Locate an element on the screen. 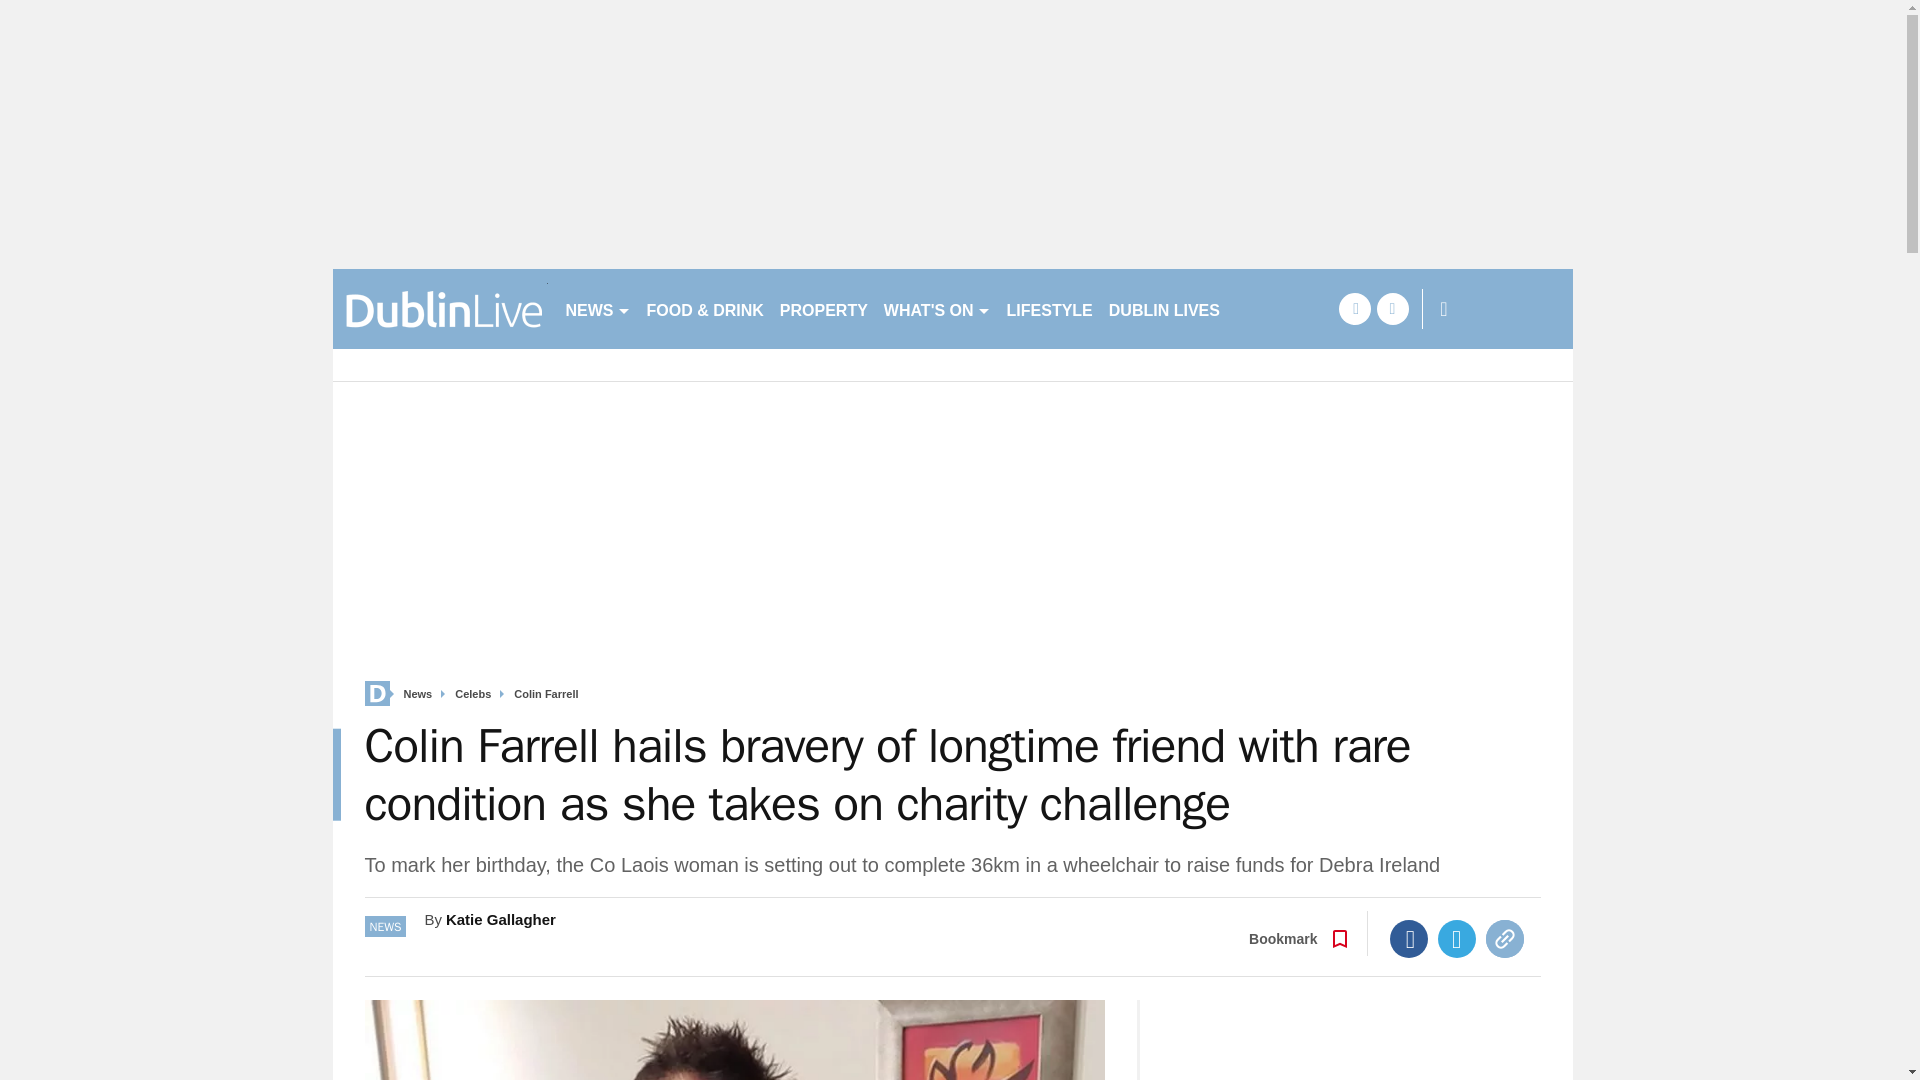  WHAT'S ON is located at coordinates (936, 308).